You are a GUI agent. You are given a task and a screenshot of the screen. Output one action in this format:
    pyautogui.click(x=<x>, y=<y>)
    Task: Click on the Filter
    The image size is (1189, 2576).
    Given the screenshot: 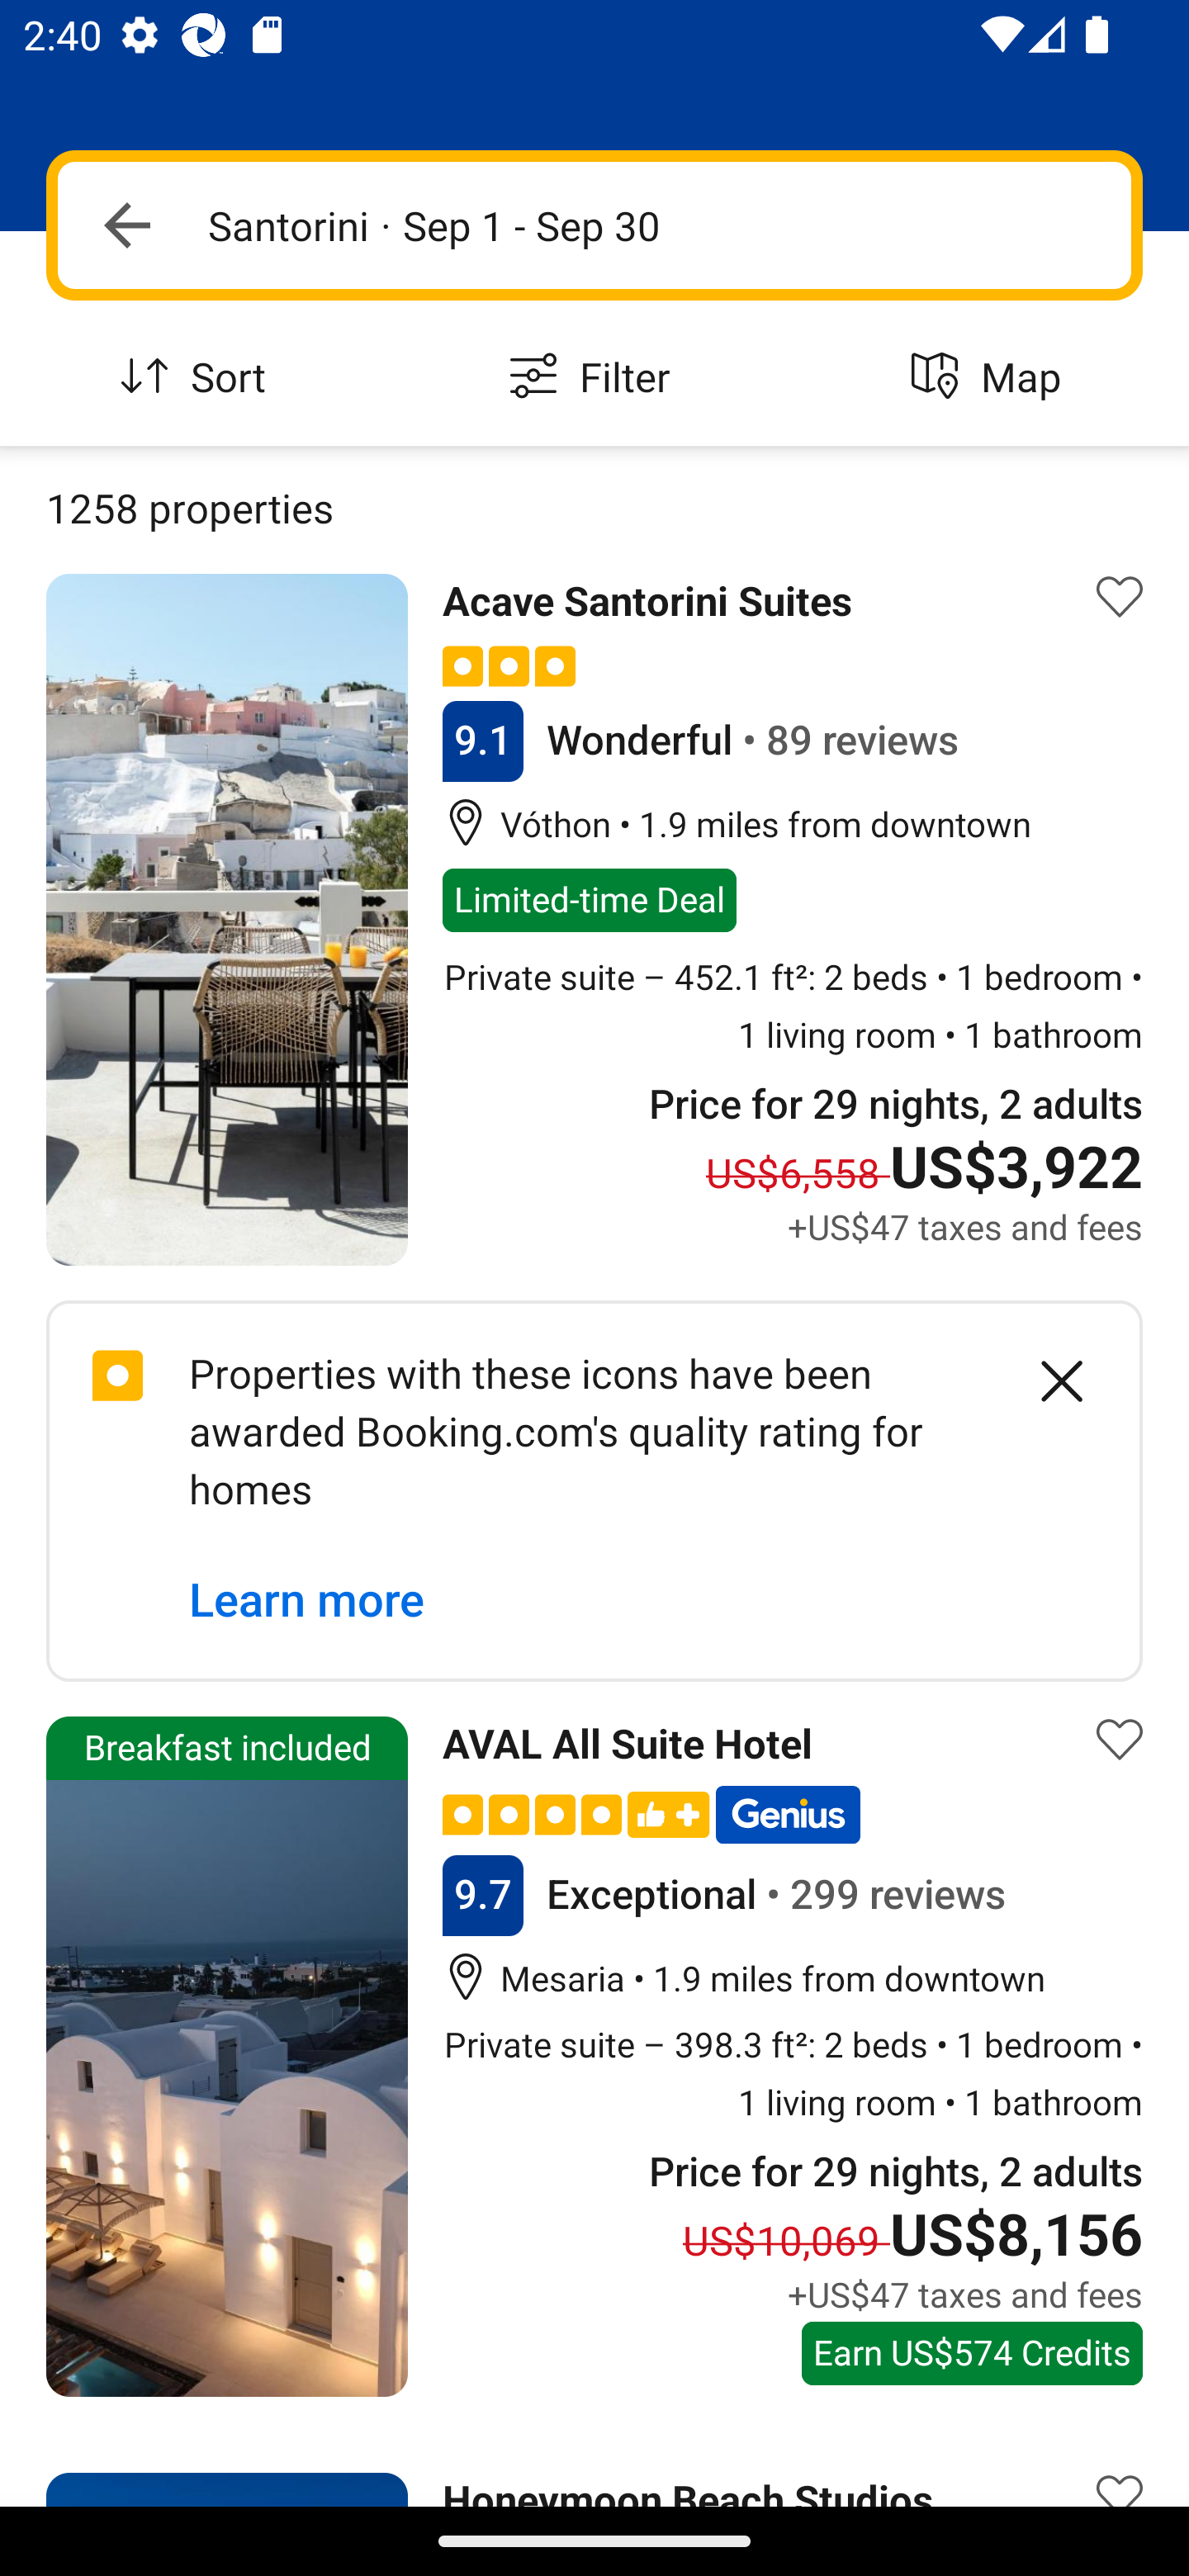 What is the action you would take?
    pyautogui.click(x=594, y=378)
    